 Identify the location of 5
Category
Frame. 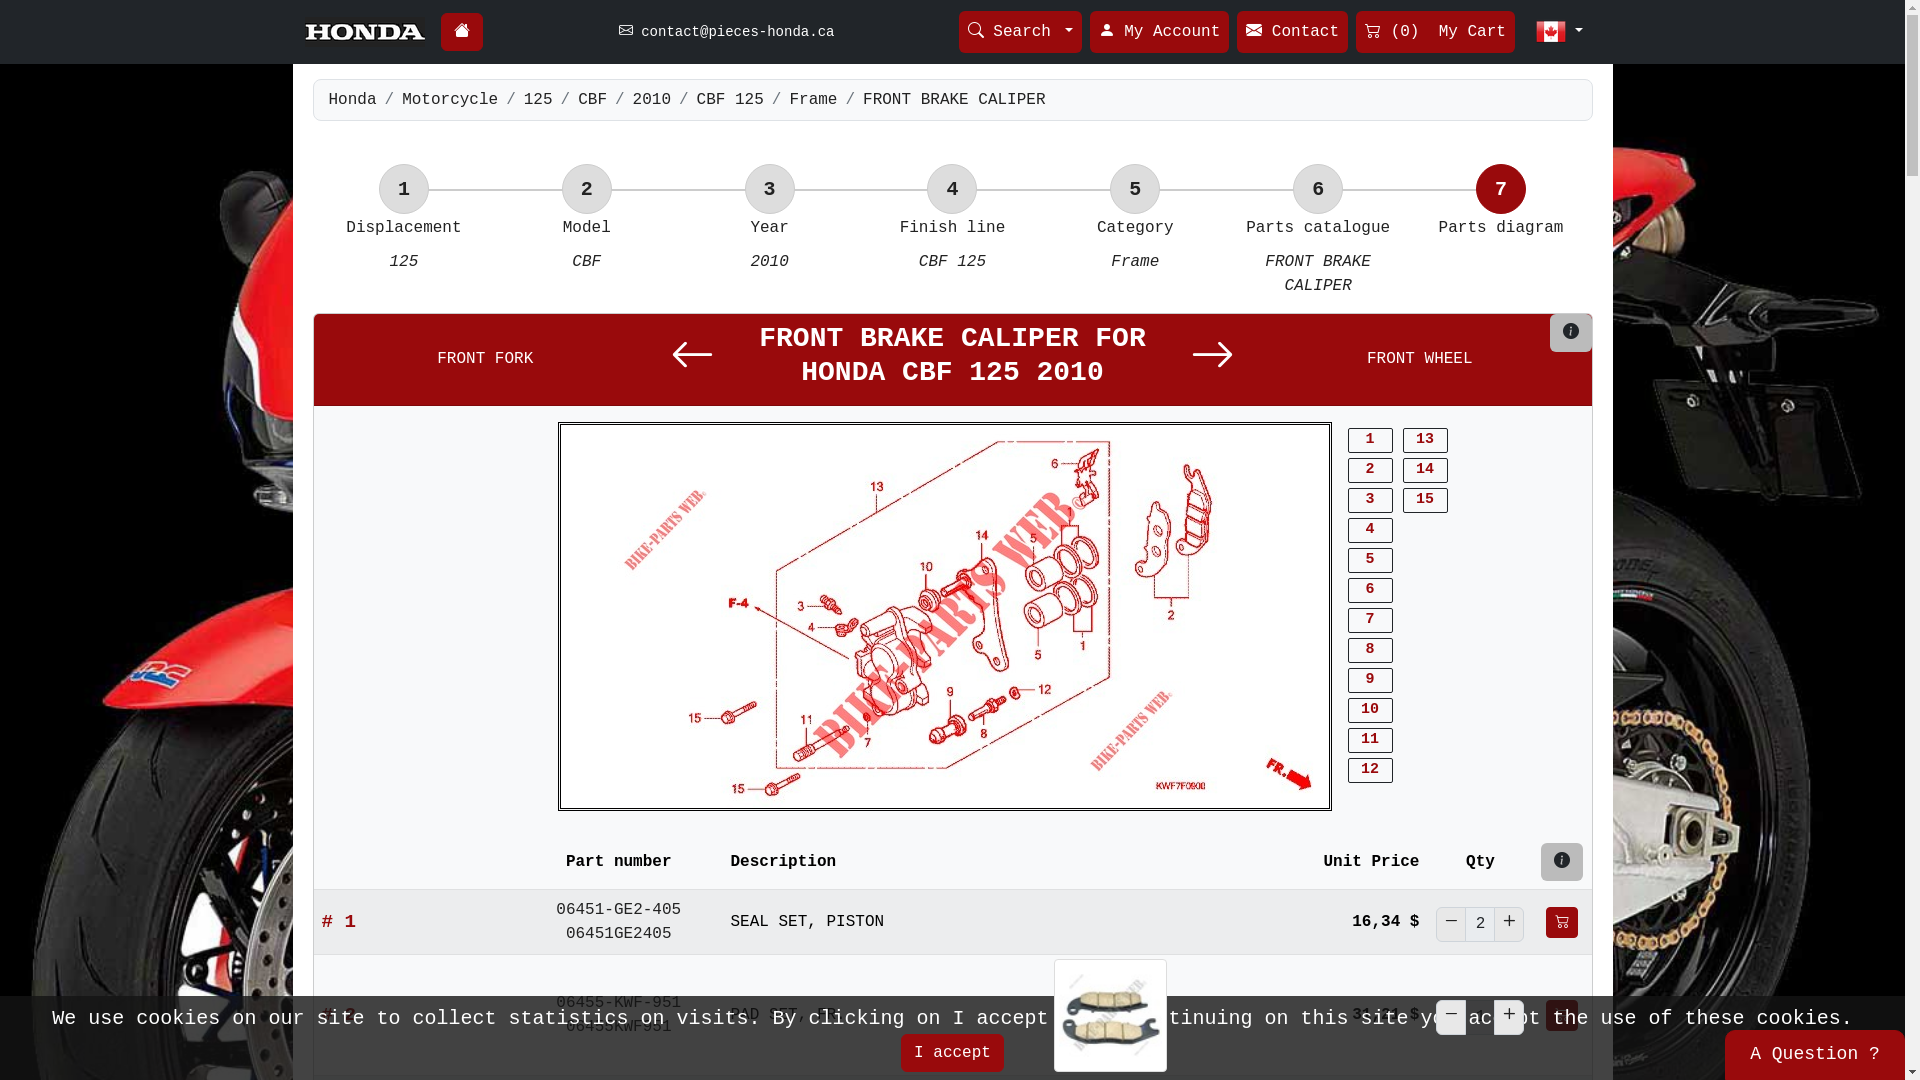
(1136, 245).